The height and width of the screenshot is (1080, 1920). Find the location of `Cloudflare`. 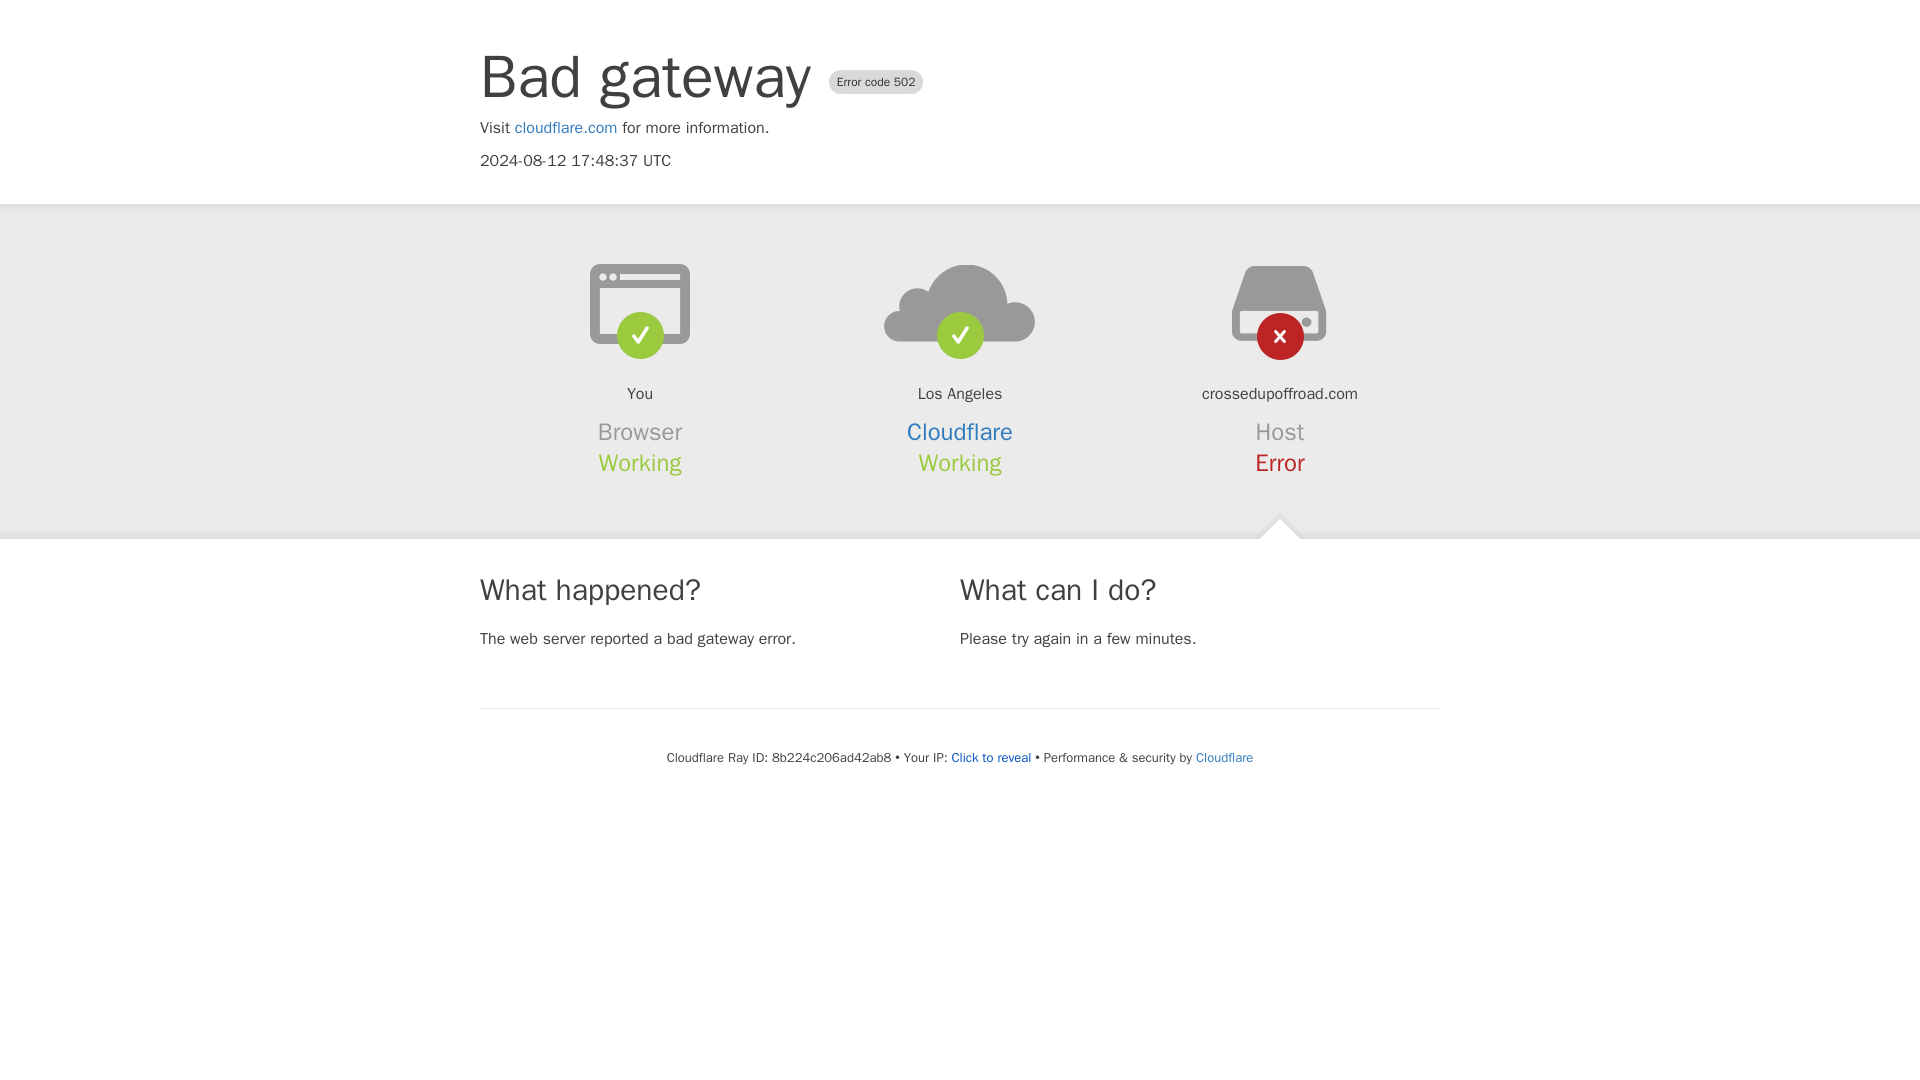

Cloudflare is located at coordinates (960, 432).